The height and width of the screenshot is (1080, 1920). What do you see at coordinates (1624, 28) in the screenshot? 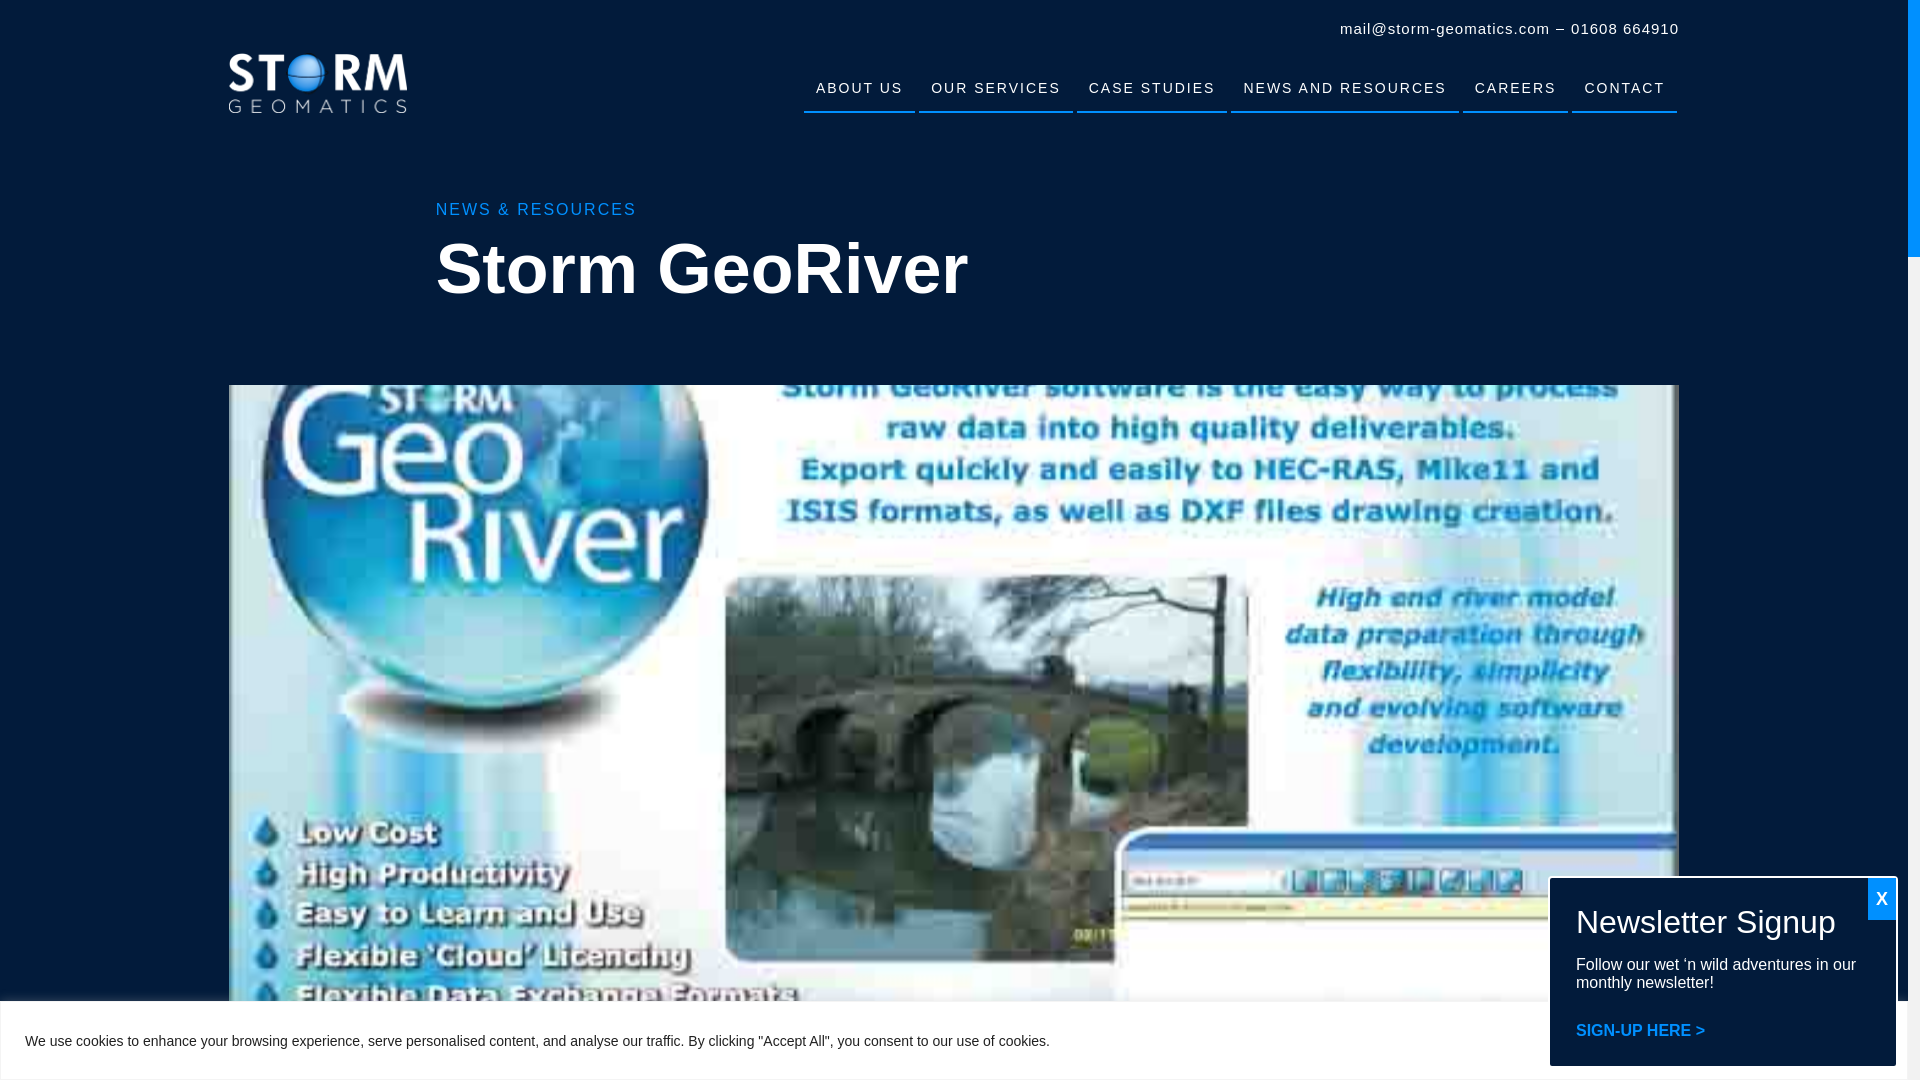
I see `01608 664910` at bounding box center [1624, 28].